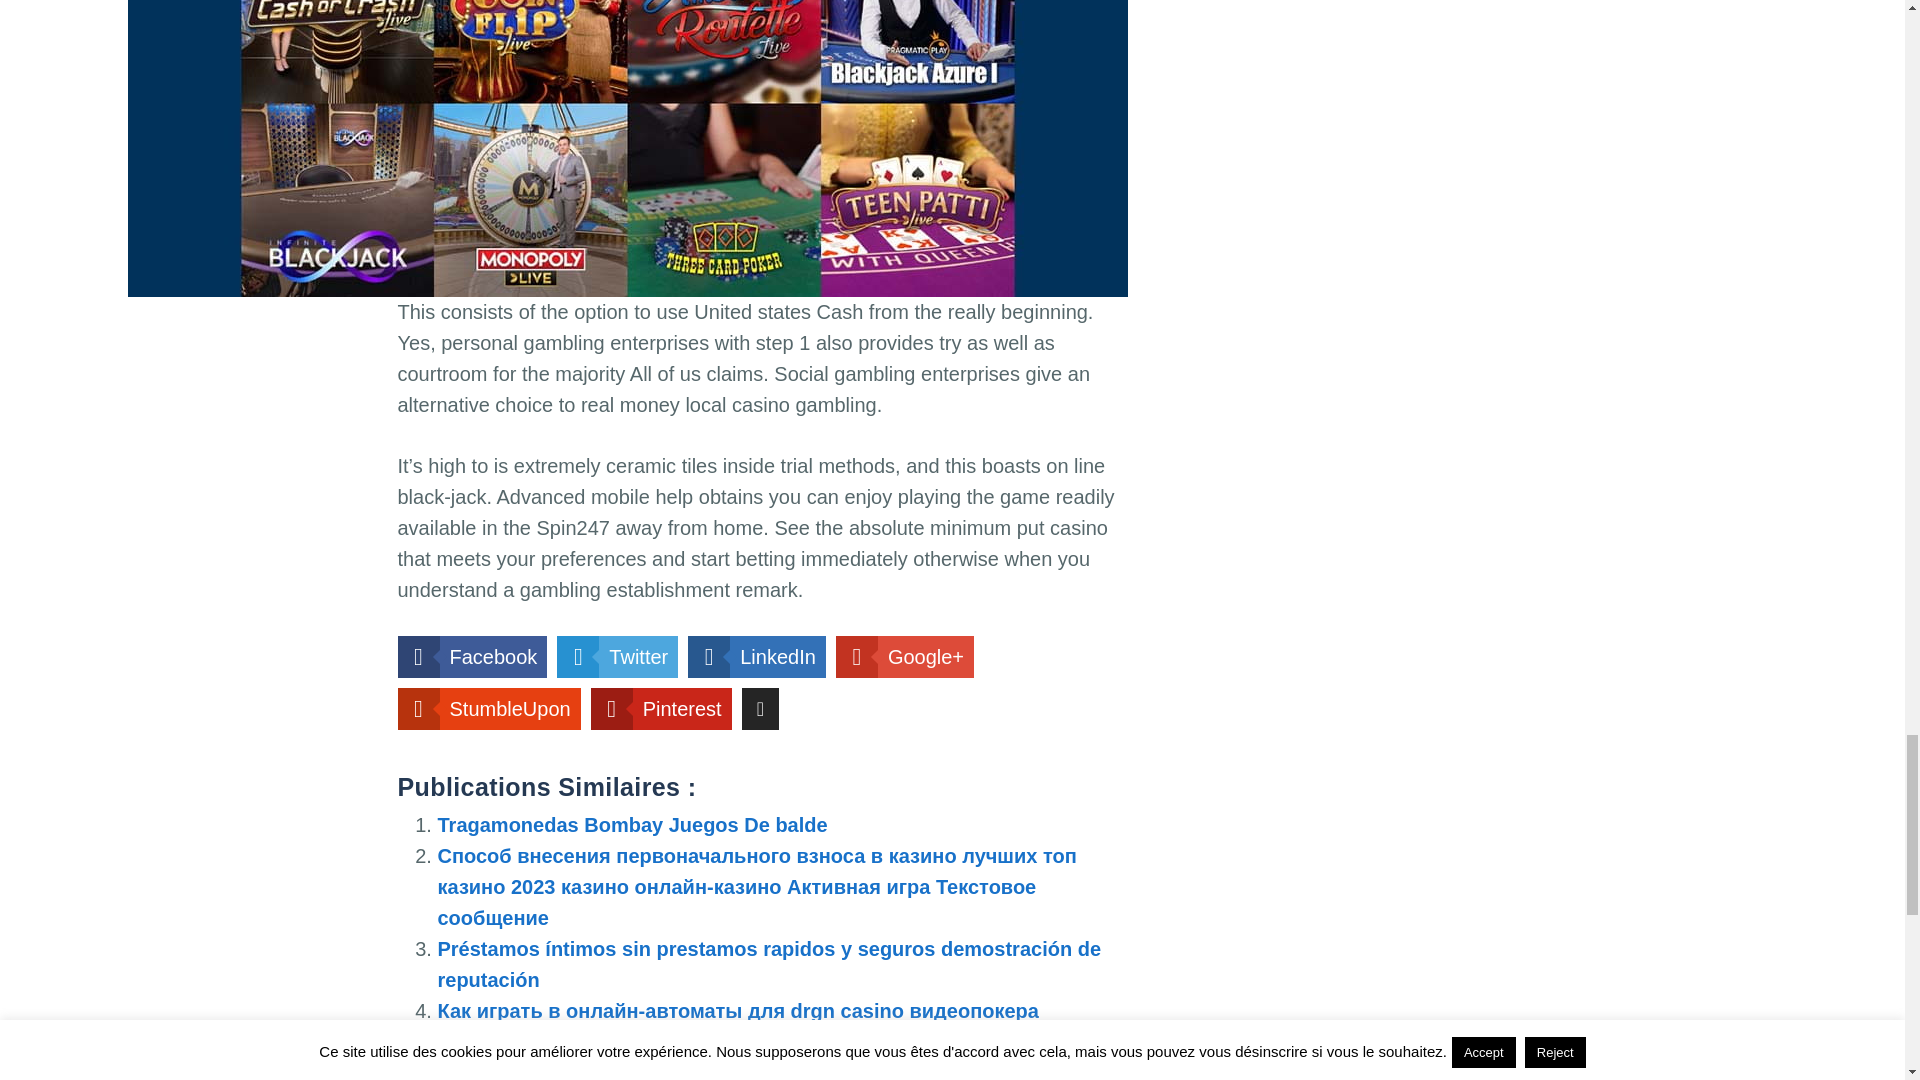 Image resolution: width=1920 pixels, height=1080 pixels. Describe the element at coordinates (472, 657) in the screenshot. I see `Facebook` at that location.